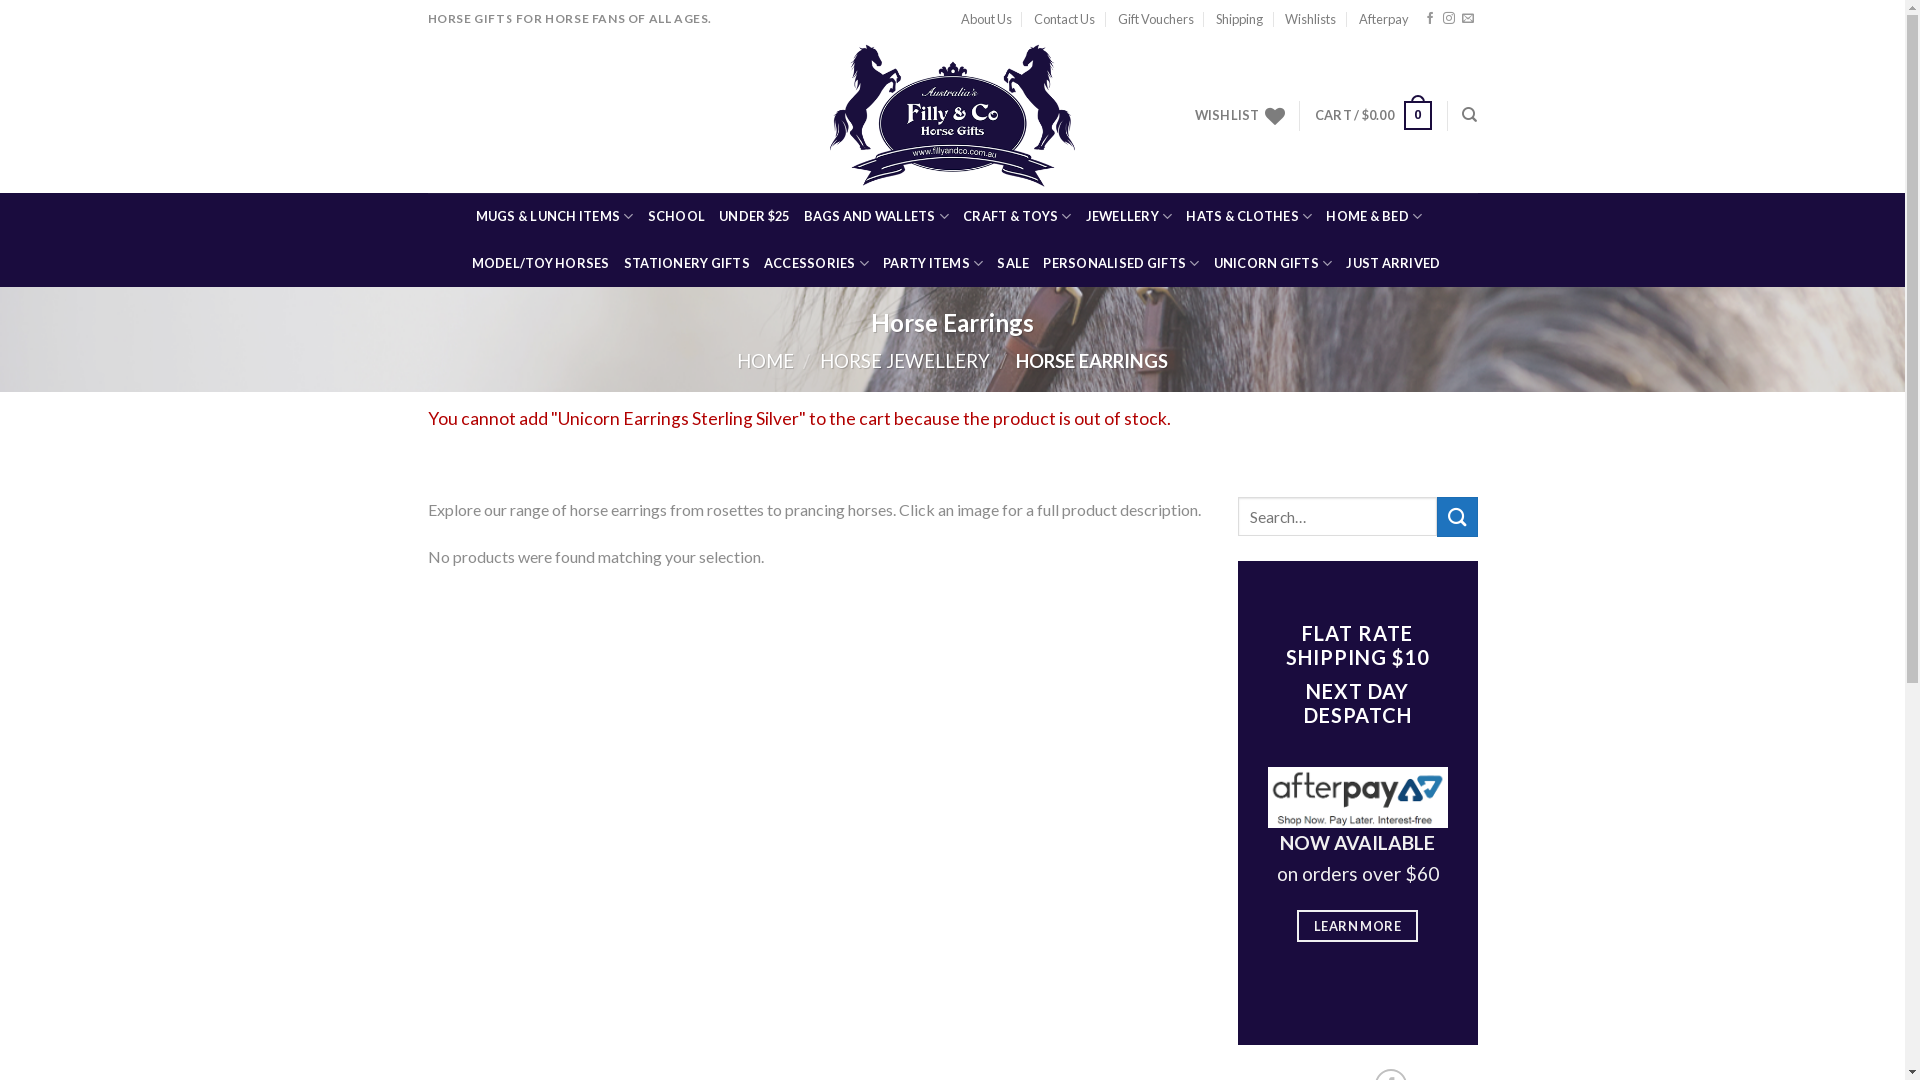  I want to click on Contact Us, so click(1064, 19).